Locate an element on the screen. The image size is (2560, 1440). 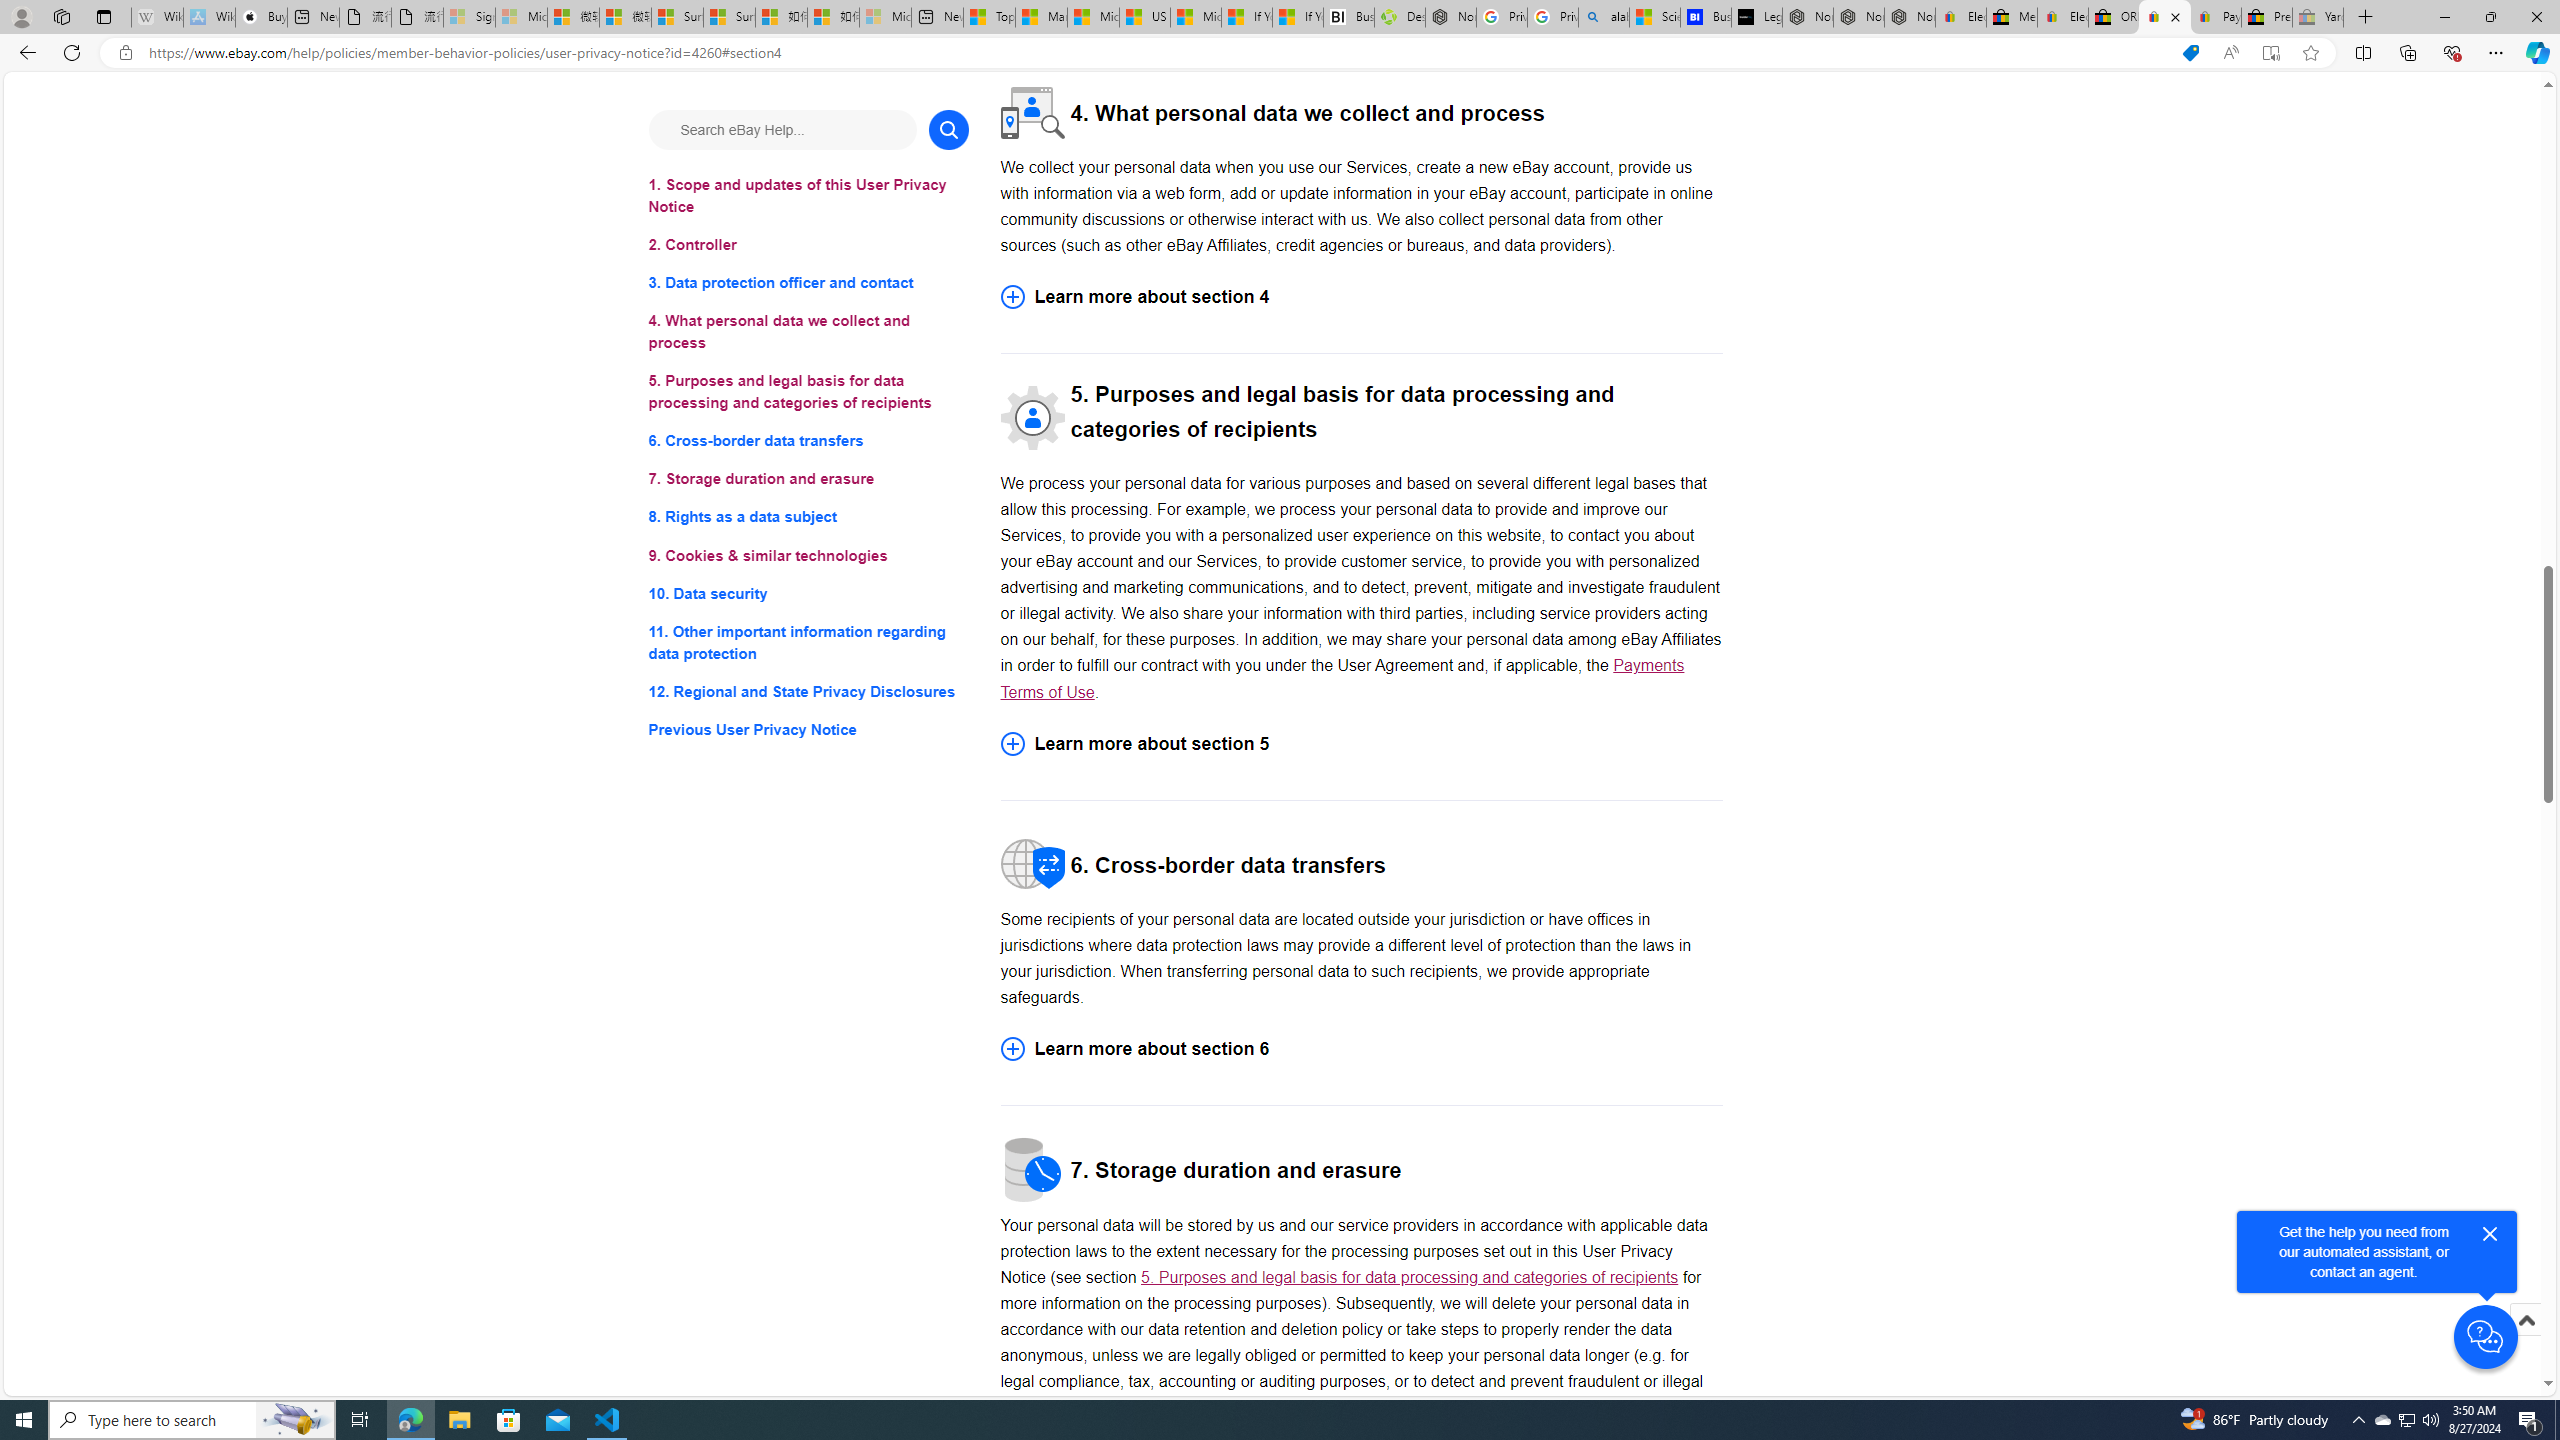
Search eBay Help... is located at coordinates (782, 129).